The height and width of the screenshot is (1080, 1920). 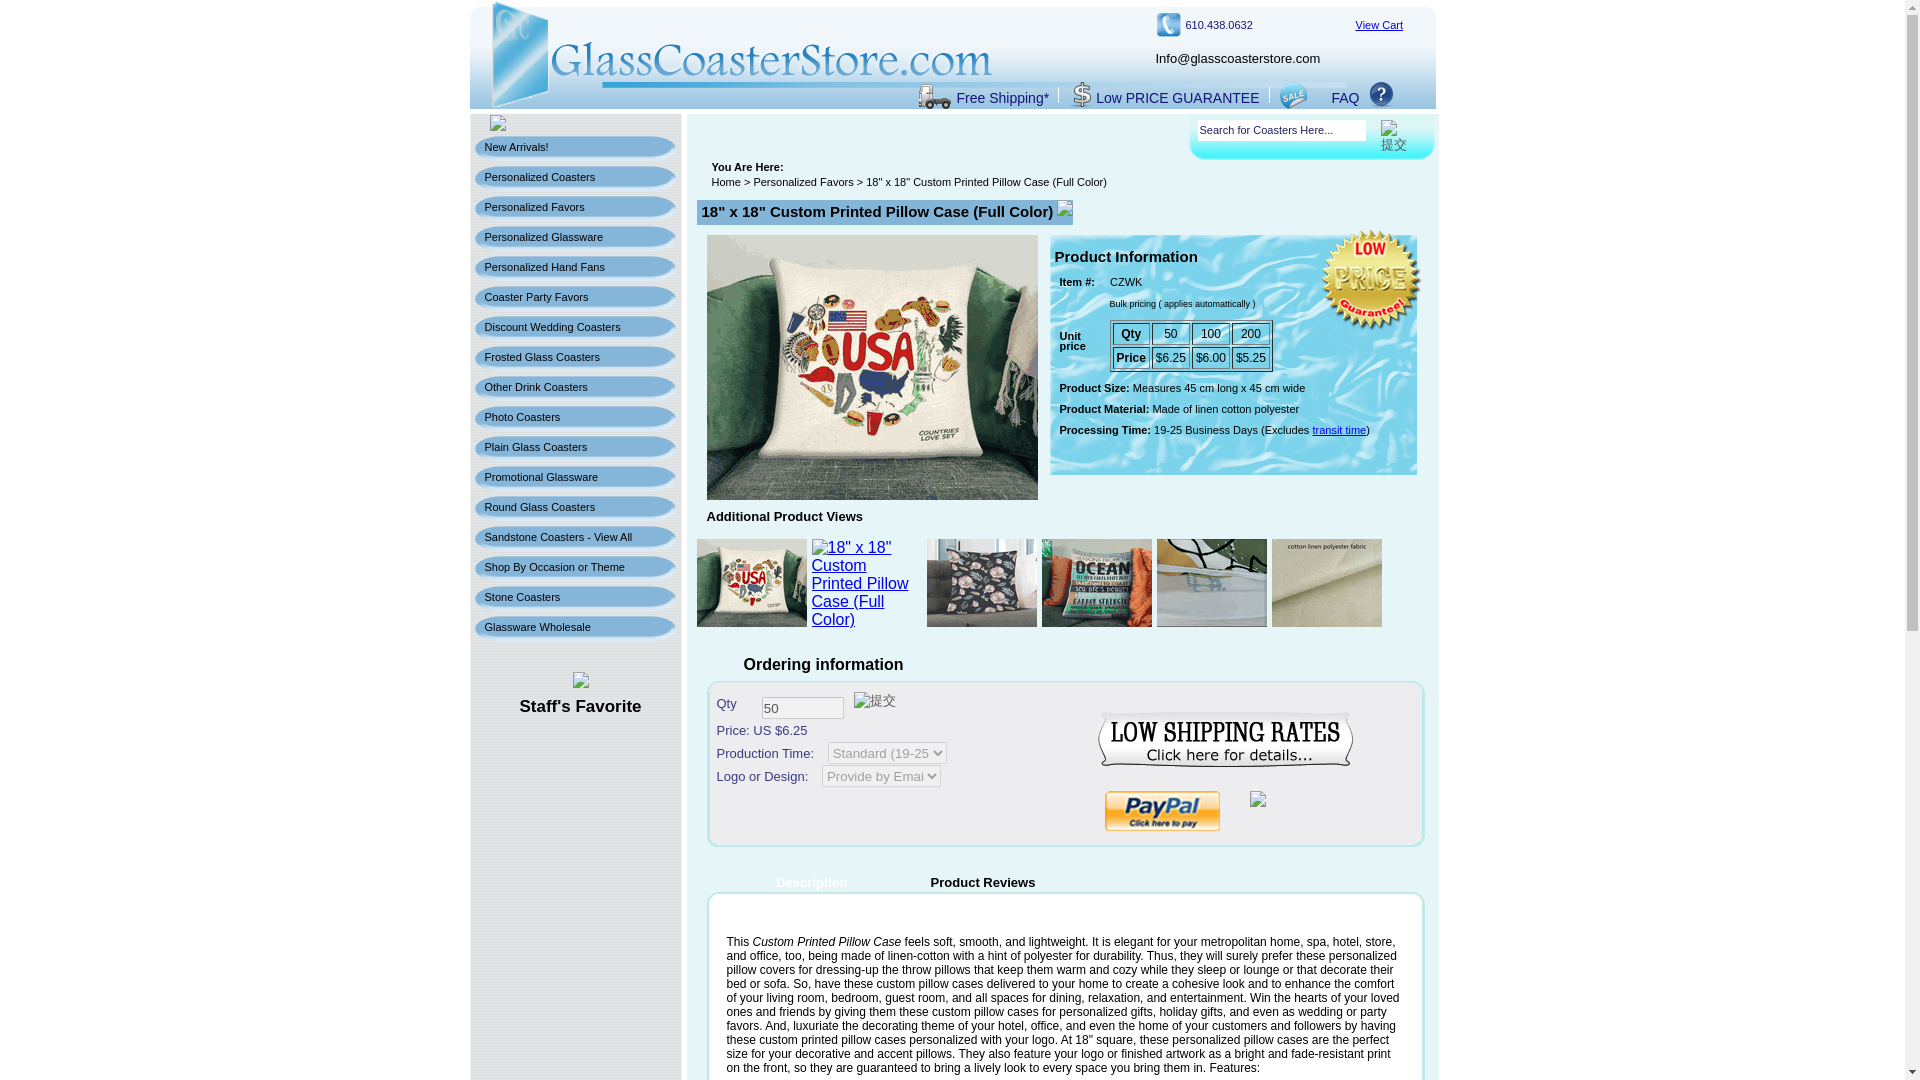 What do you see at coordinates (578, 240) in the screenshot?
I see `Personalized Glassware` at bounding box center [578, 240].